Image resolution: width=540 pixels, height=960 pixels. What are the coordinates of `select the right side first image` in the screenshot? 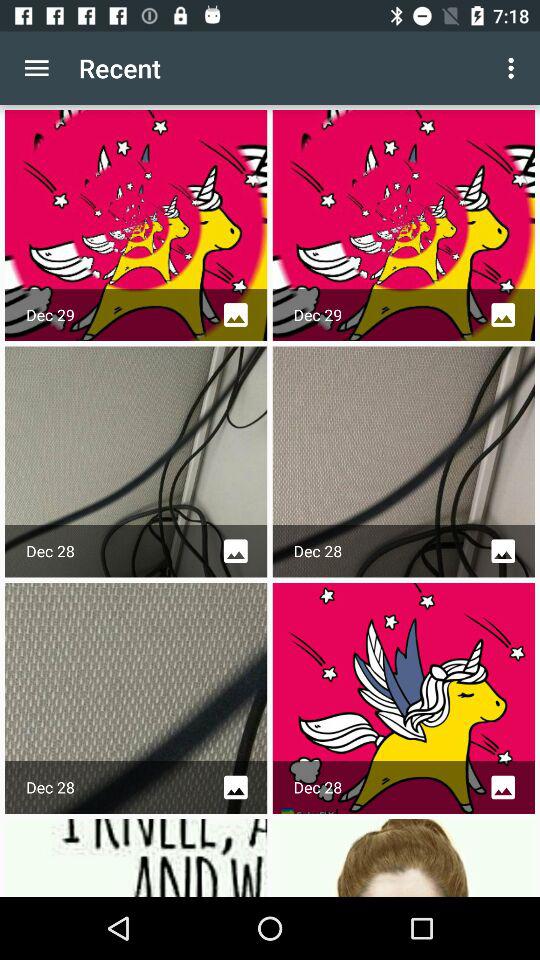 It's located at (404, 225).